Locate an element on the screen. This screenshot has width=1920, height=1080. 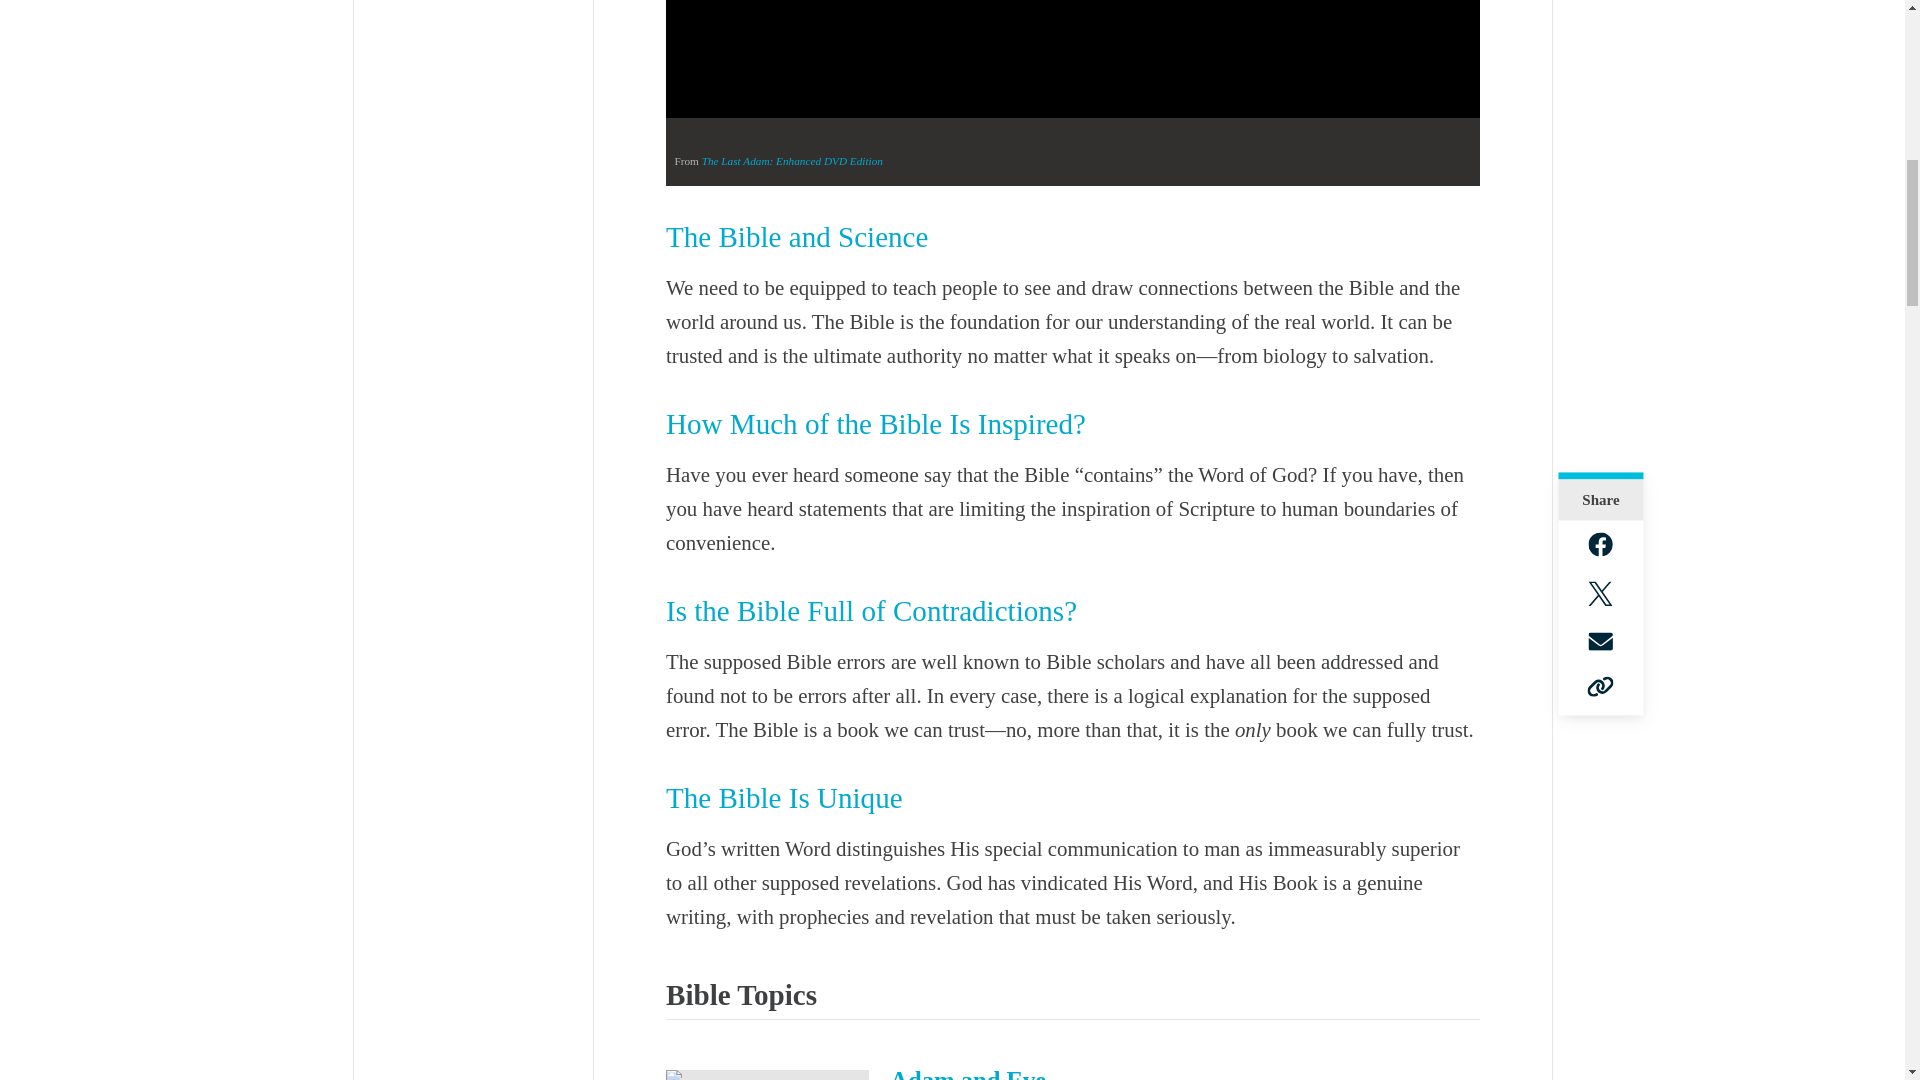
The Bible Is Unique is located at coordinates (784, 798).